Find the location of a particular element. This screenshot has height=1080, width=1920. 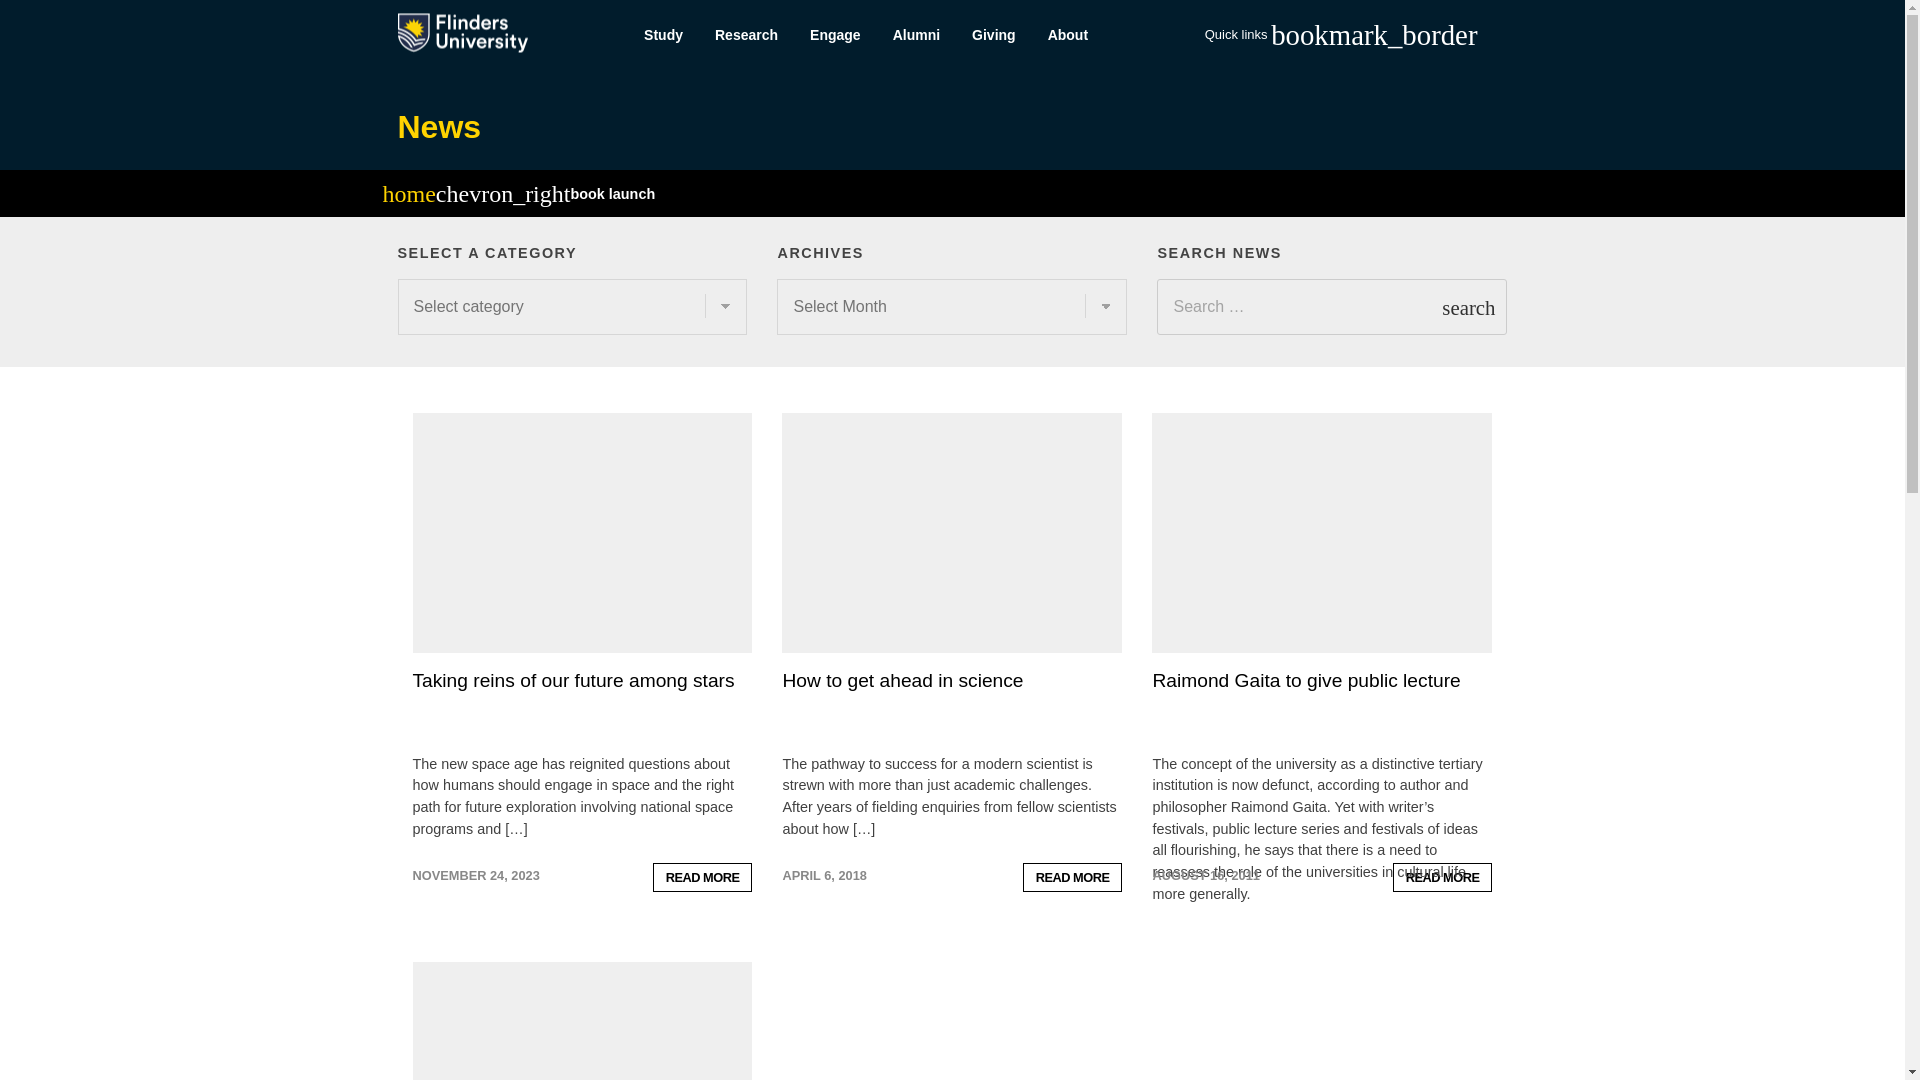

home is located at coordinates (408, 197).